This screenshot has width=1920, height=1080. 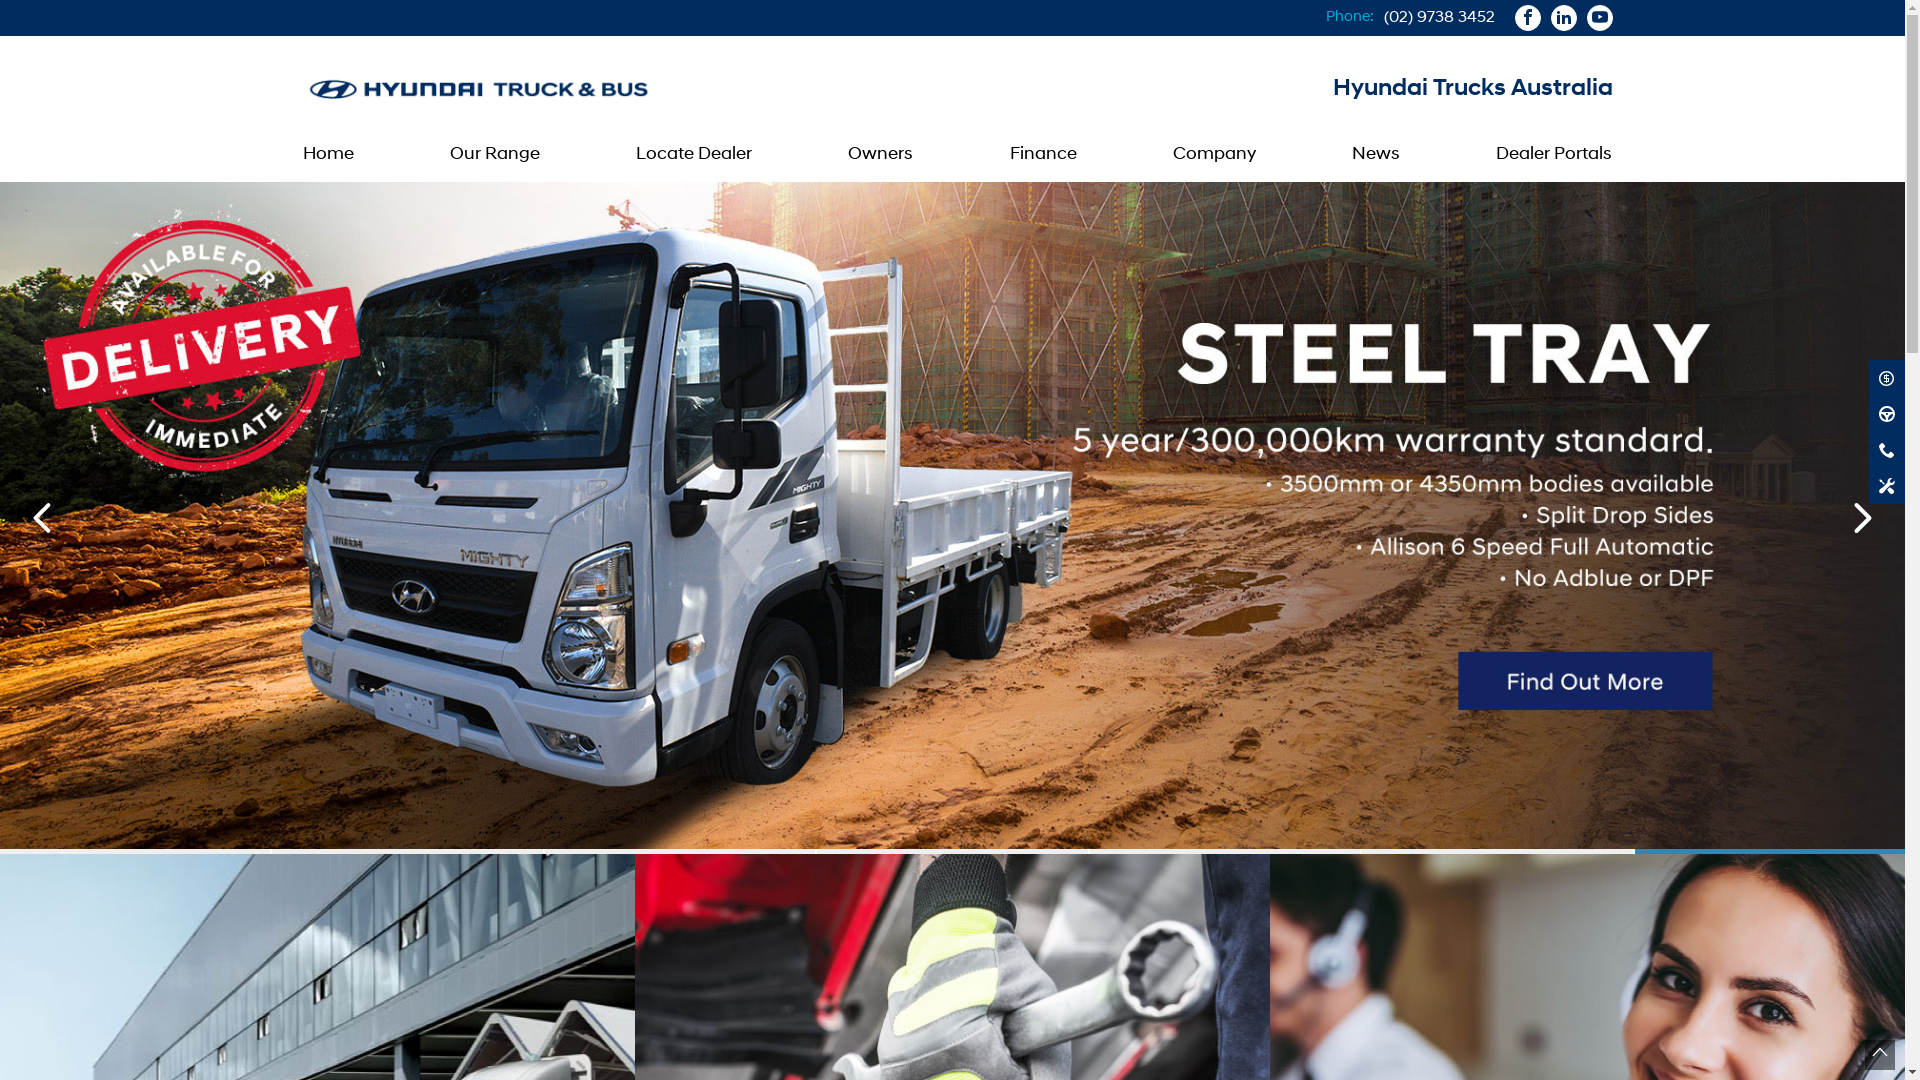 What do you see at coordinates (328, 155) in the screenshot?
I see `Home` at bounding box center [328, 155].